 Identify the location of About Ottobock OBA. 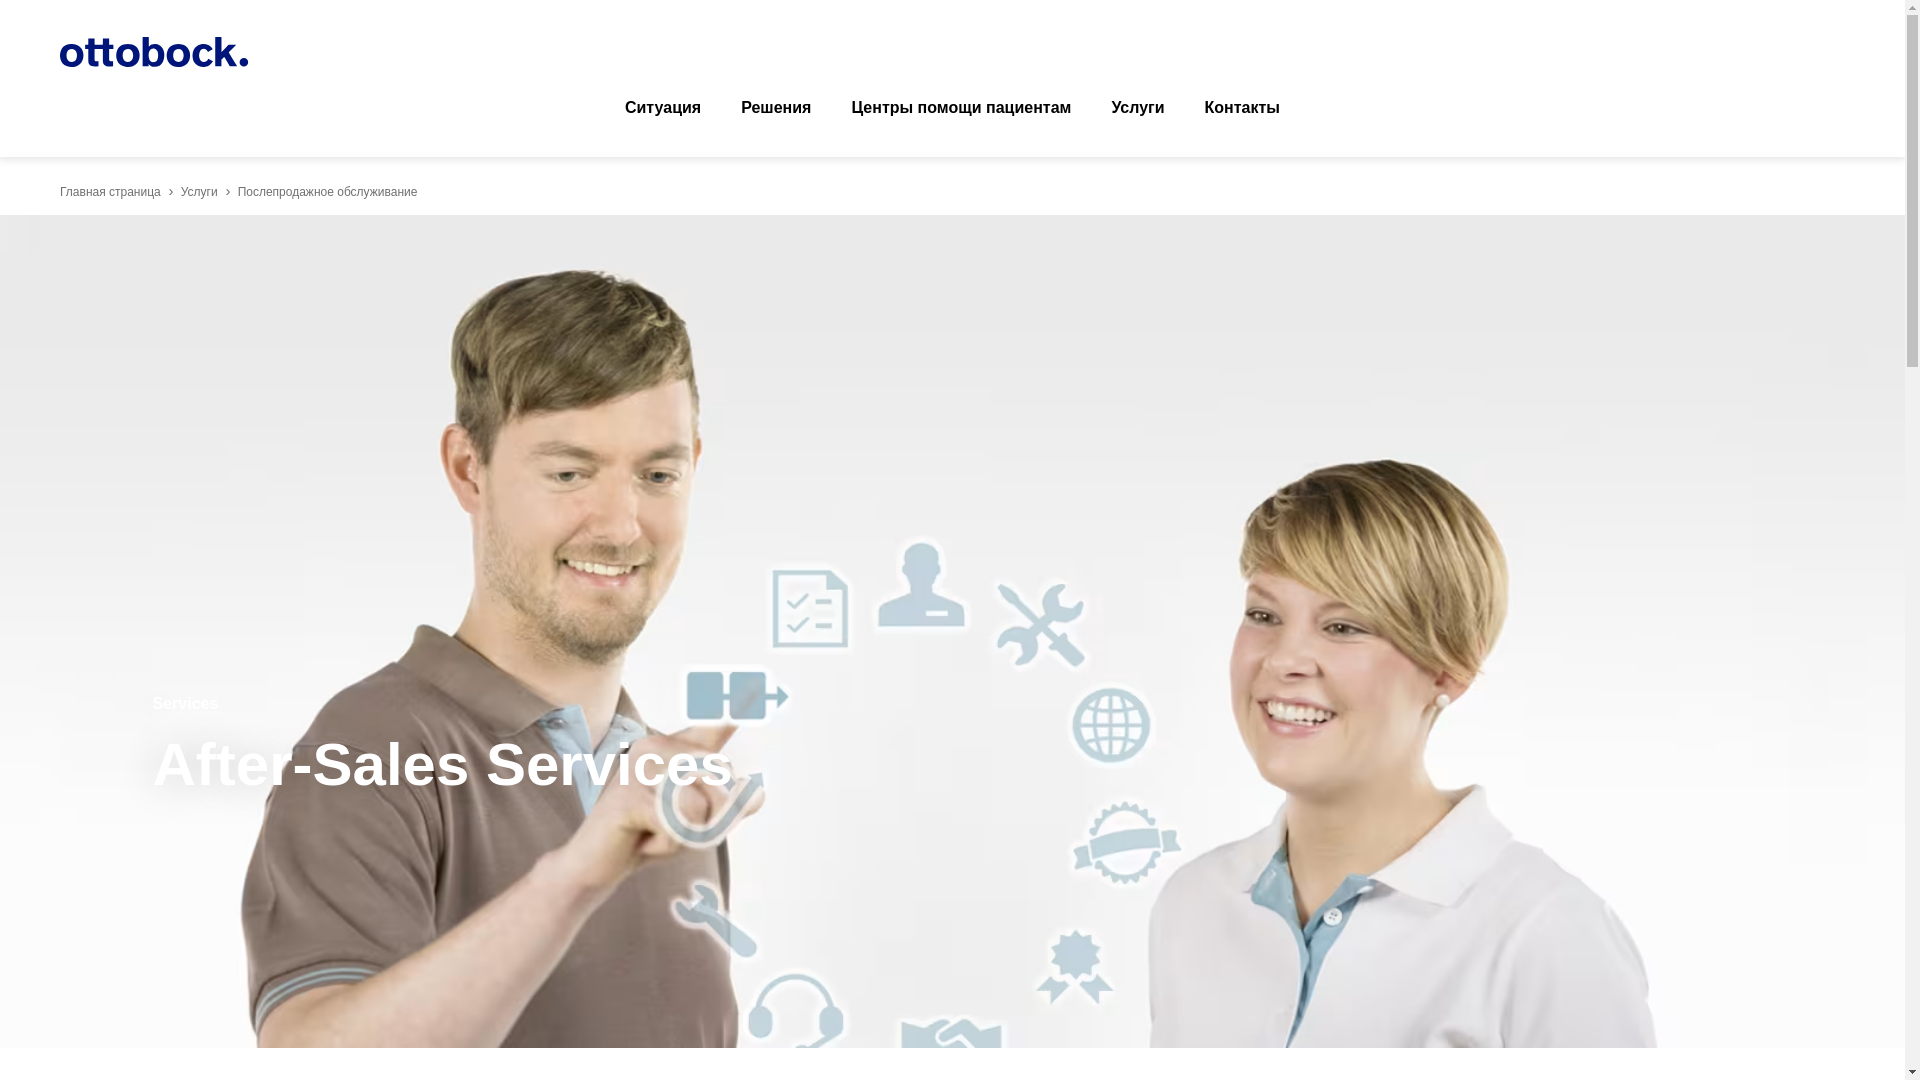
(1242, 108).